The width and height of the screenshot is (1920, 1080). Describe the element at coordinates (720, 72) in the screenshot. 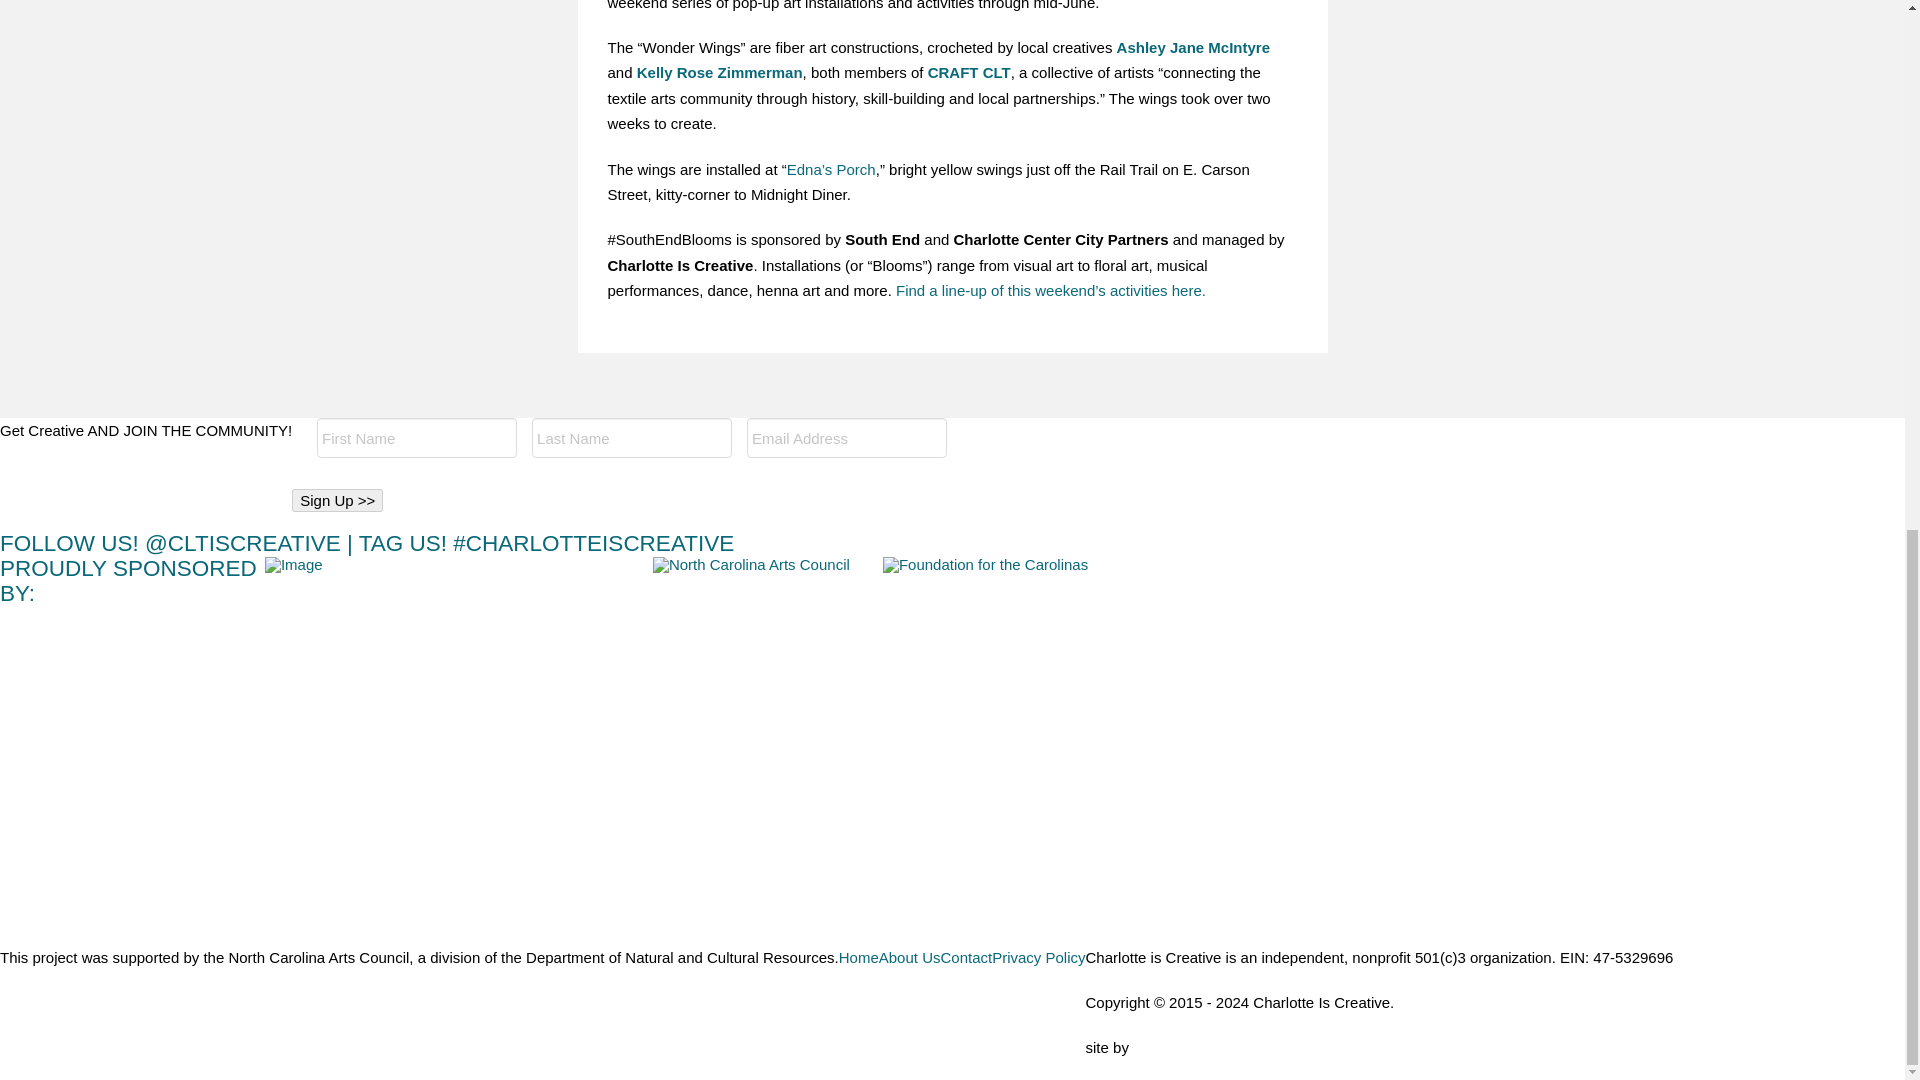

I see `Kelly Rose Zimmerman` at that location.